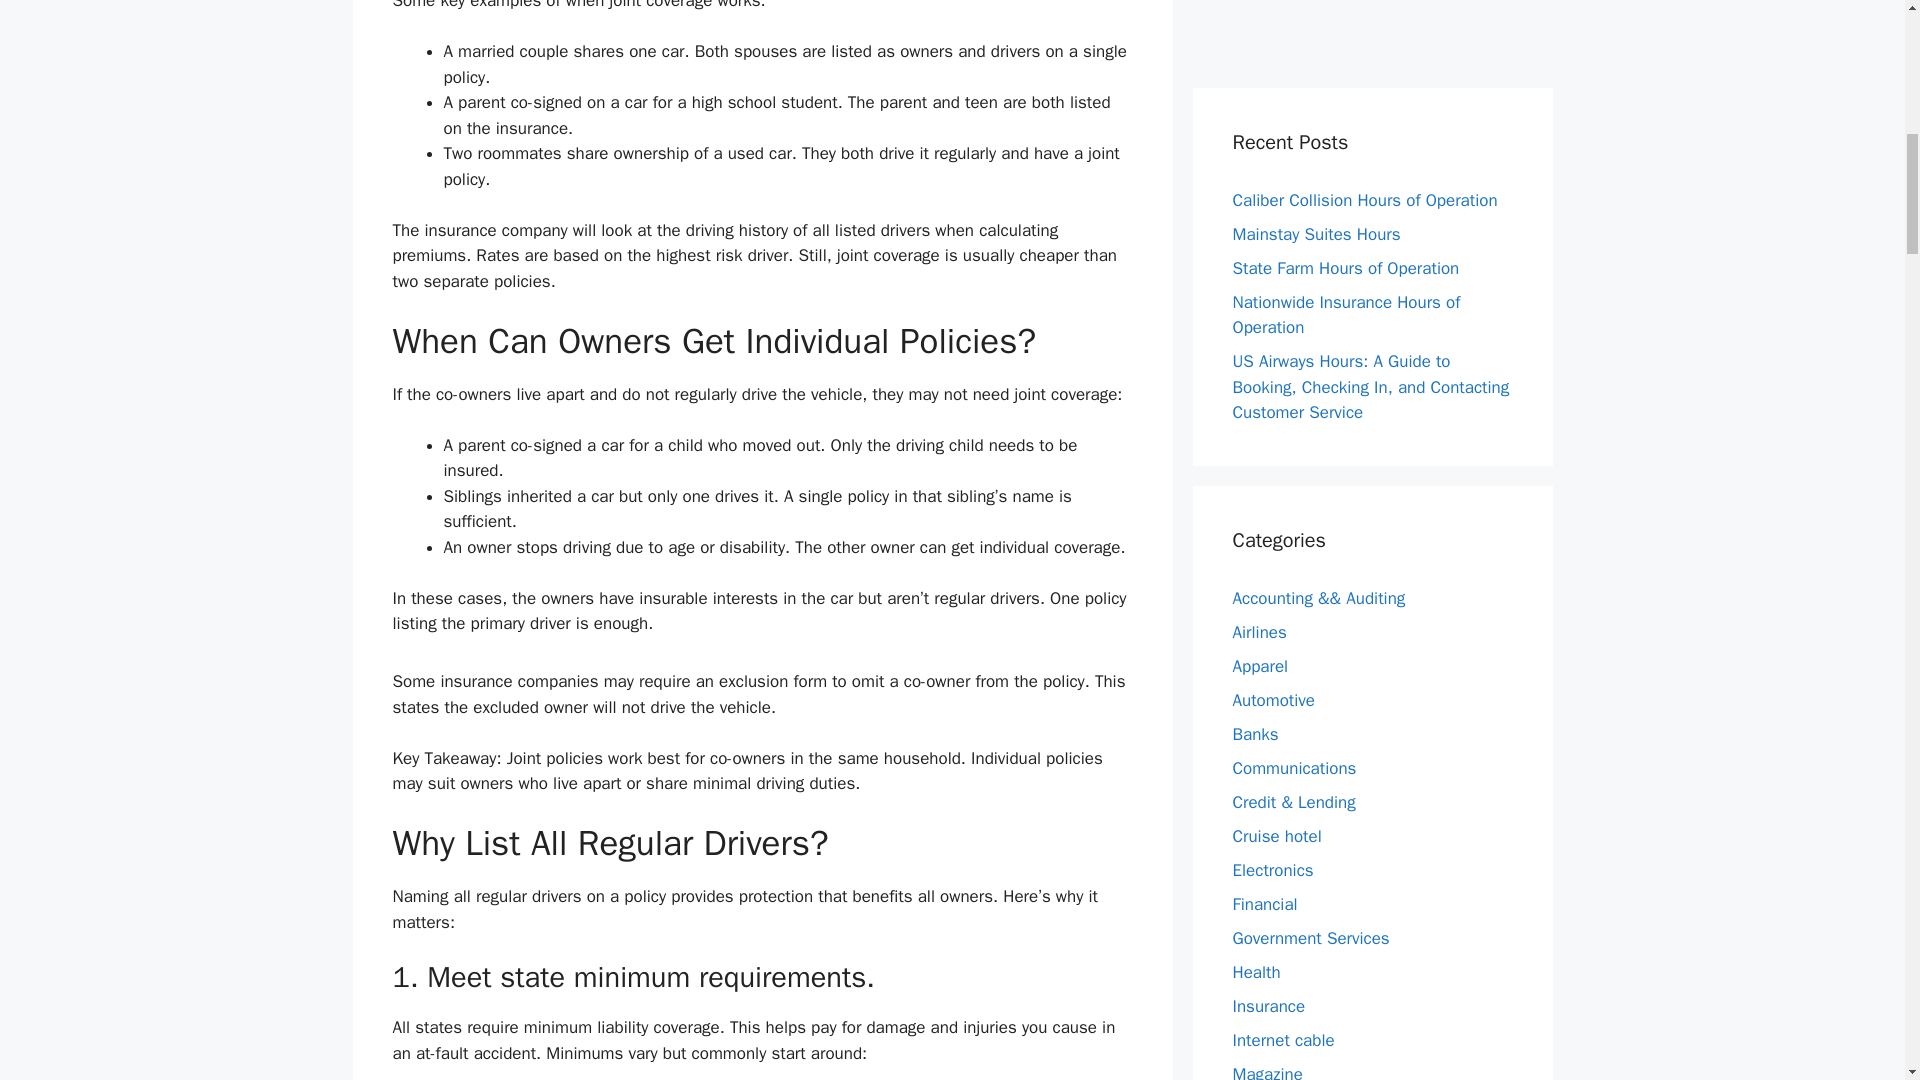 This screenshot has height=1080, width=1920. What do you see at coordinates (1364, 200) in the screenshot?
I see `Caliber Collision Hours of Operation` at bounding box center [1364, 200].